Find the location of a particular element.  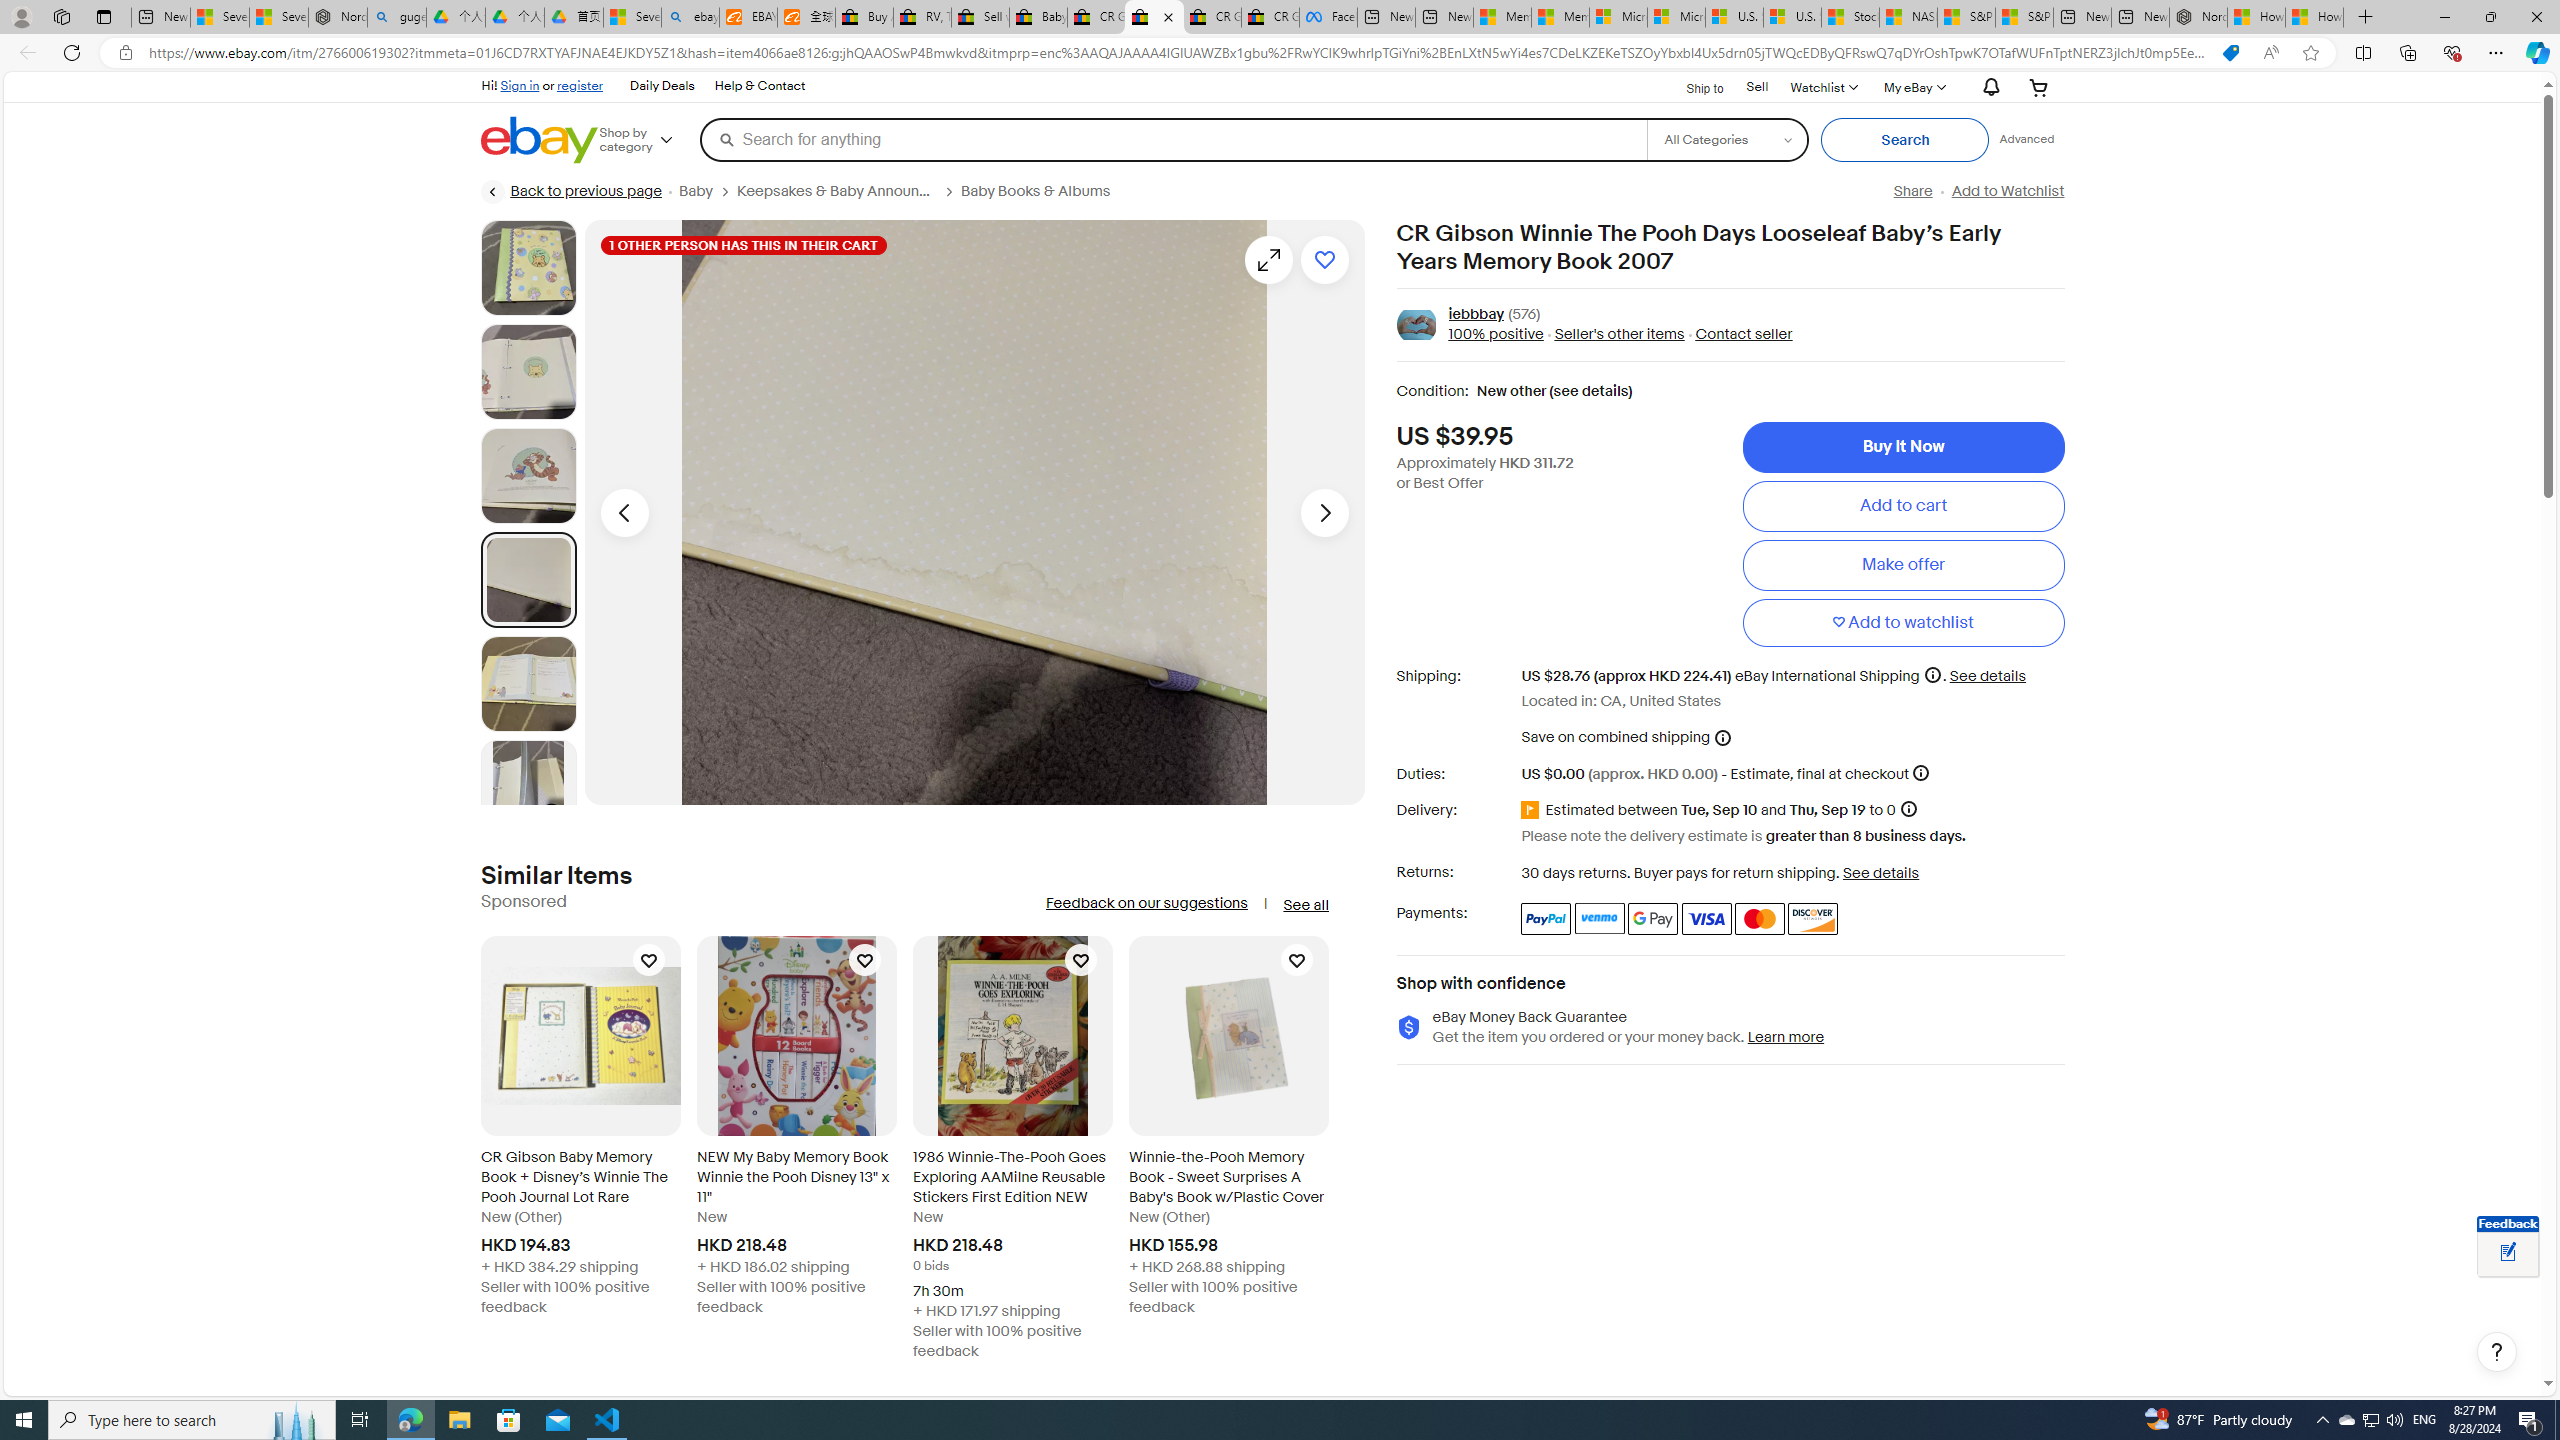

Contact seller is located at coordinates (1743, 335).